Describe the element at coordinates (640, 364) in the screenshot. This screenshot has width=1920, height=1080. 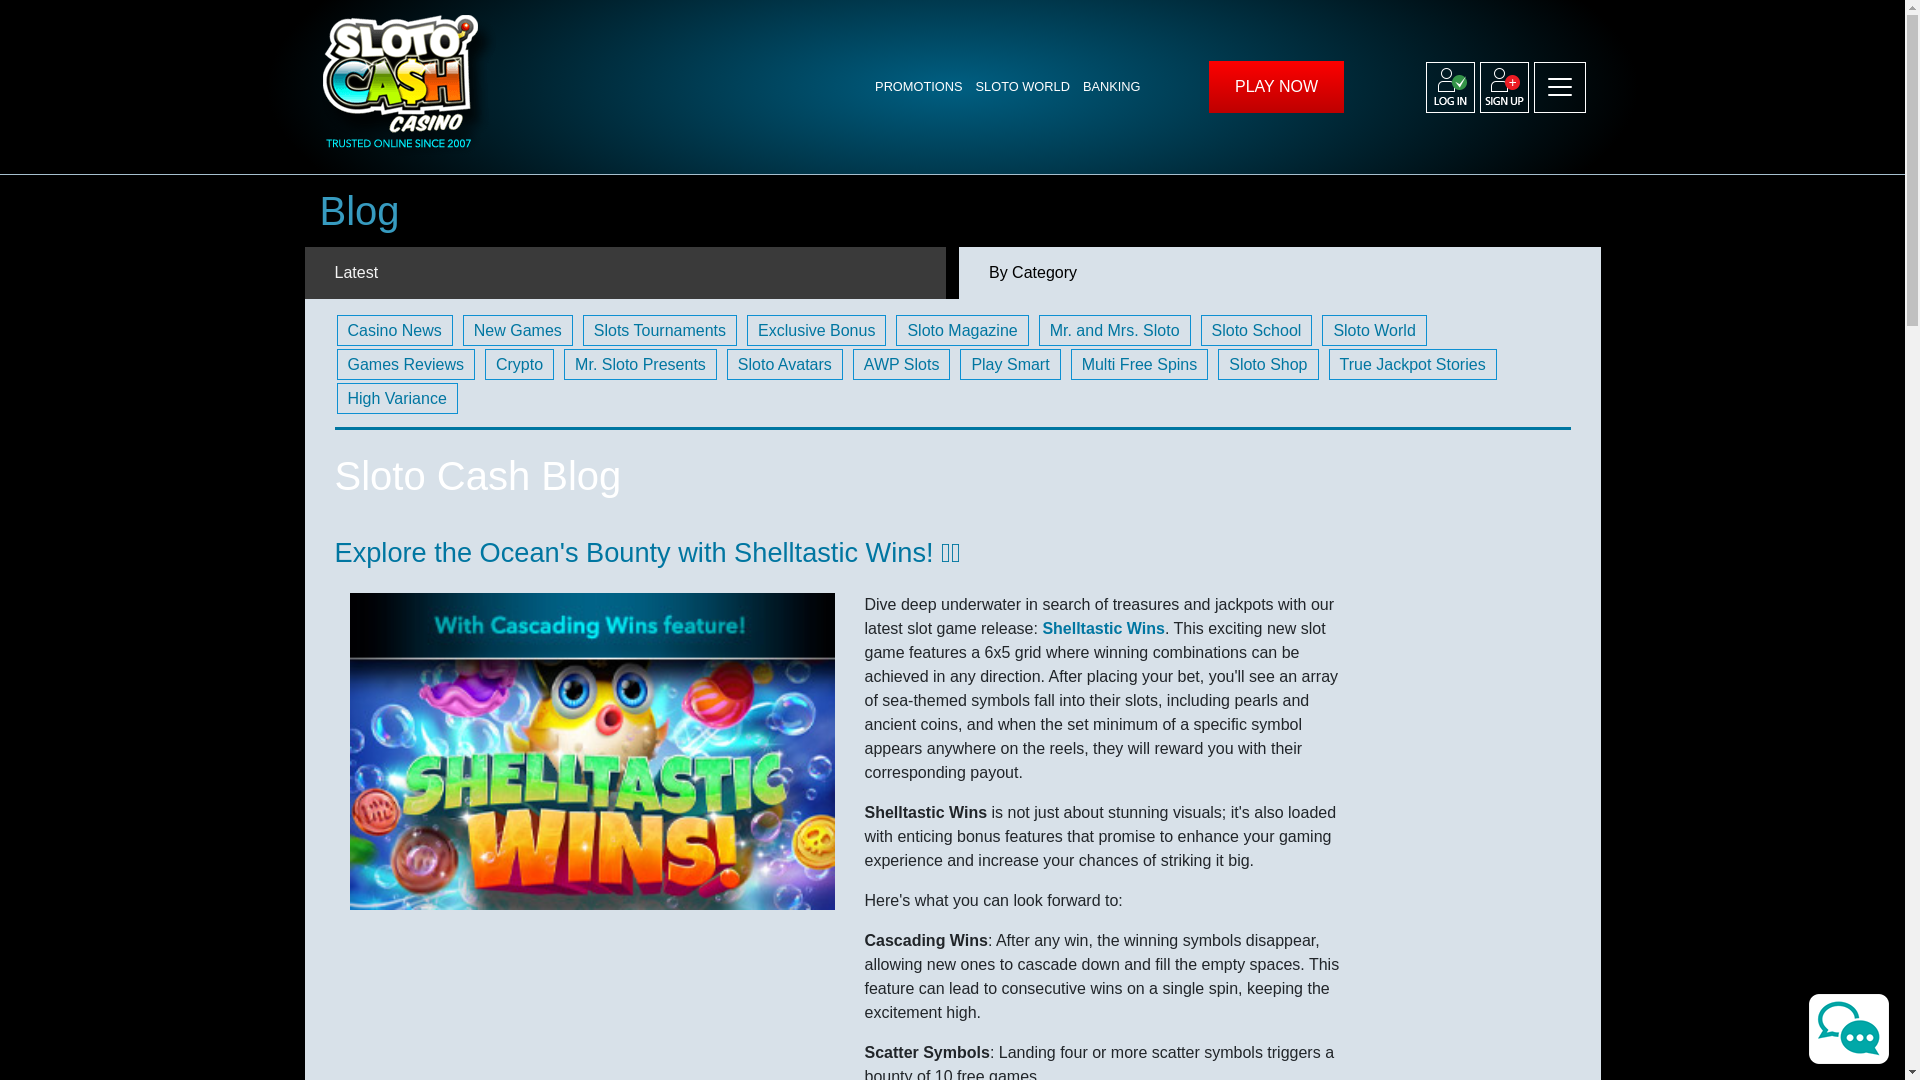
I see `Mr. Sloto Presents` at that location.